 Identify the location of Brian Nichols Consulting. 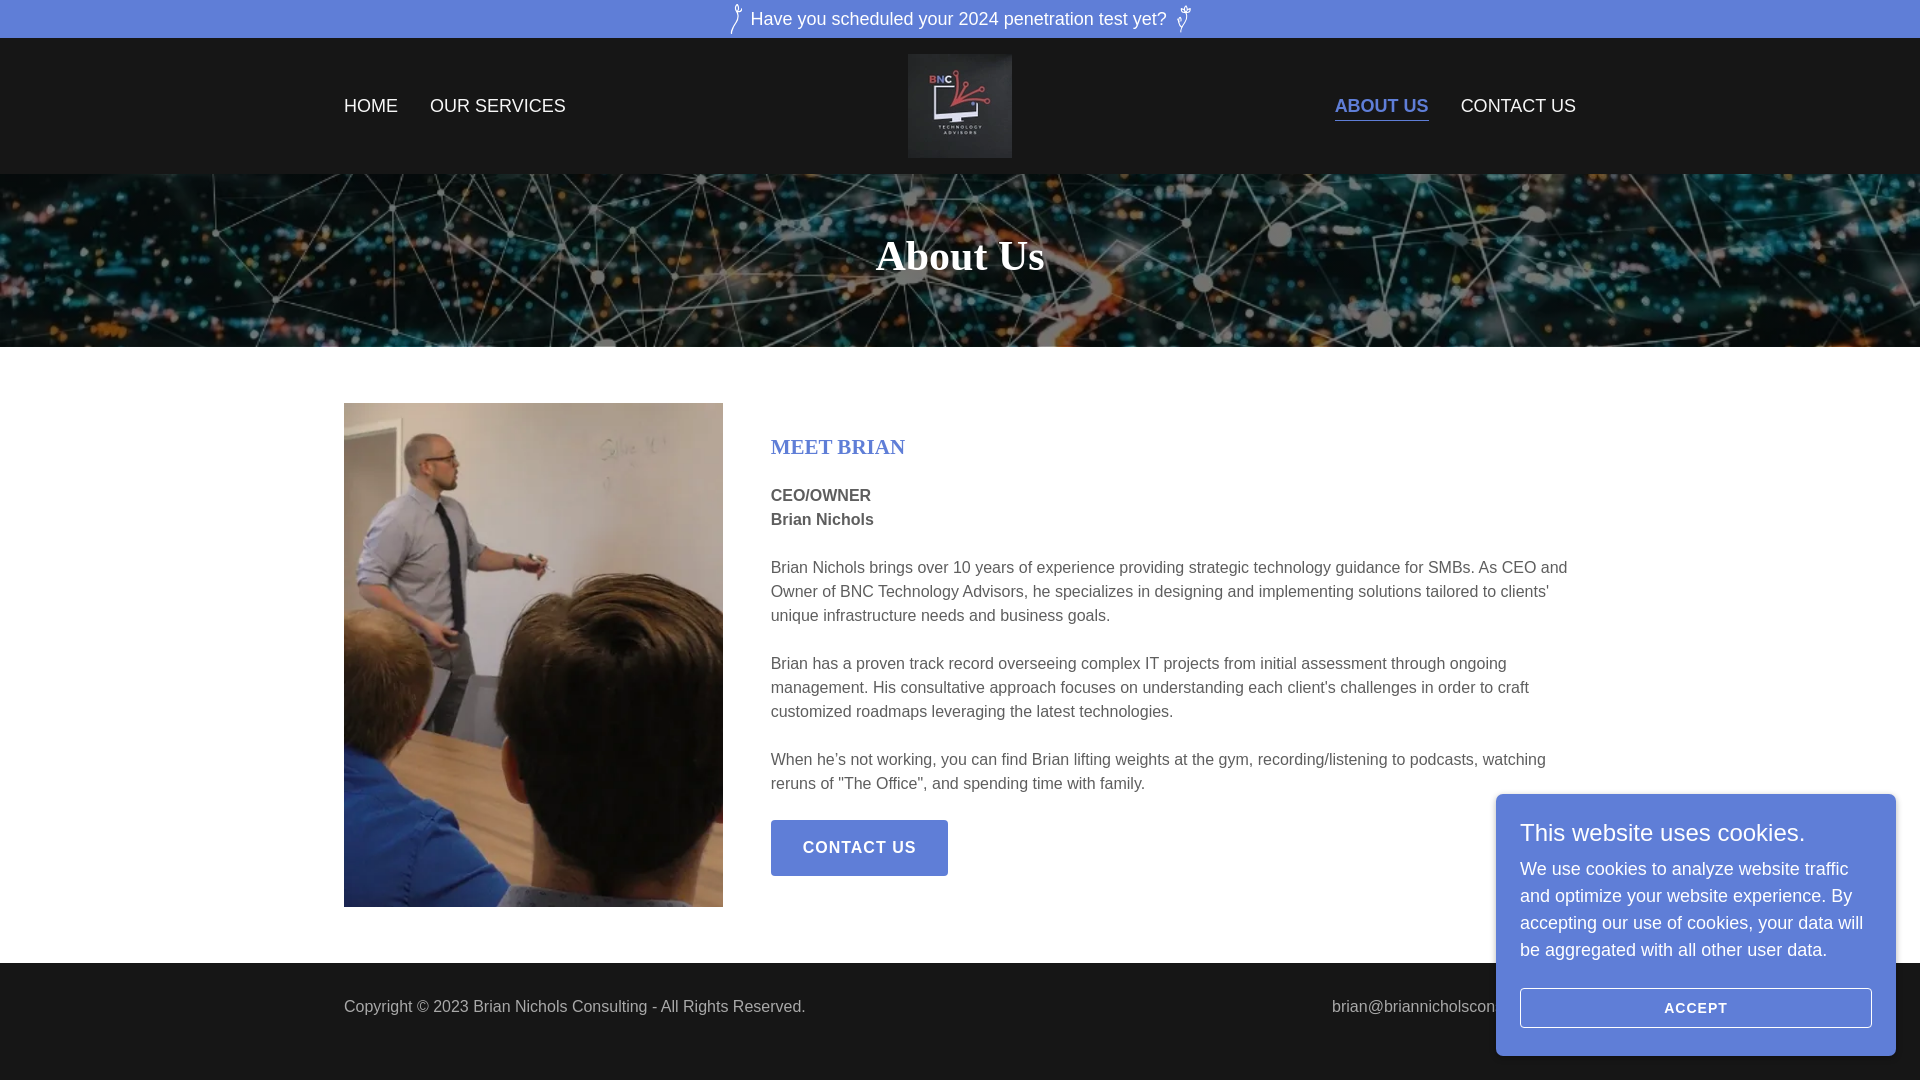
(960, 104).